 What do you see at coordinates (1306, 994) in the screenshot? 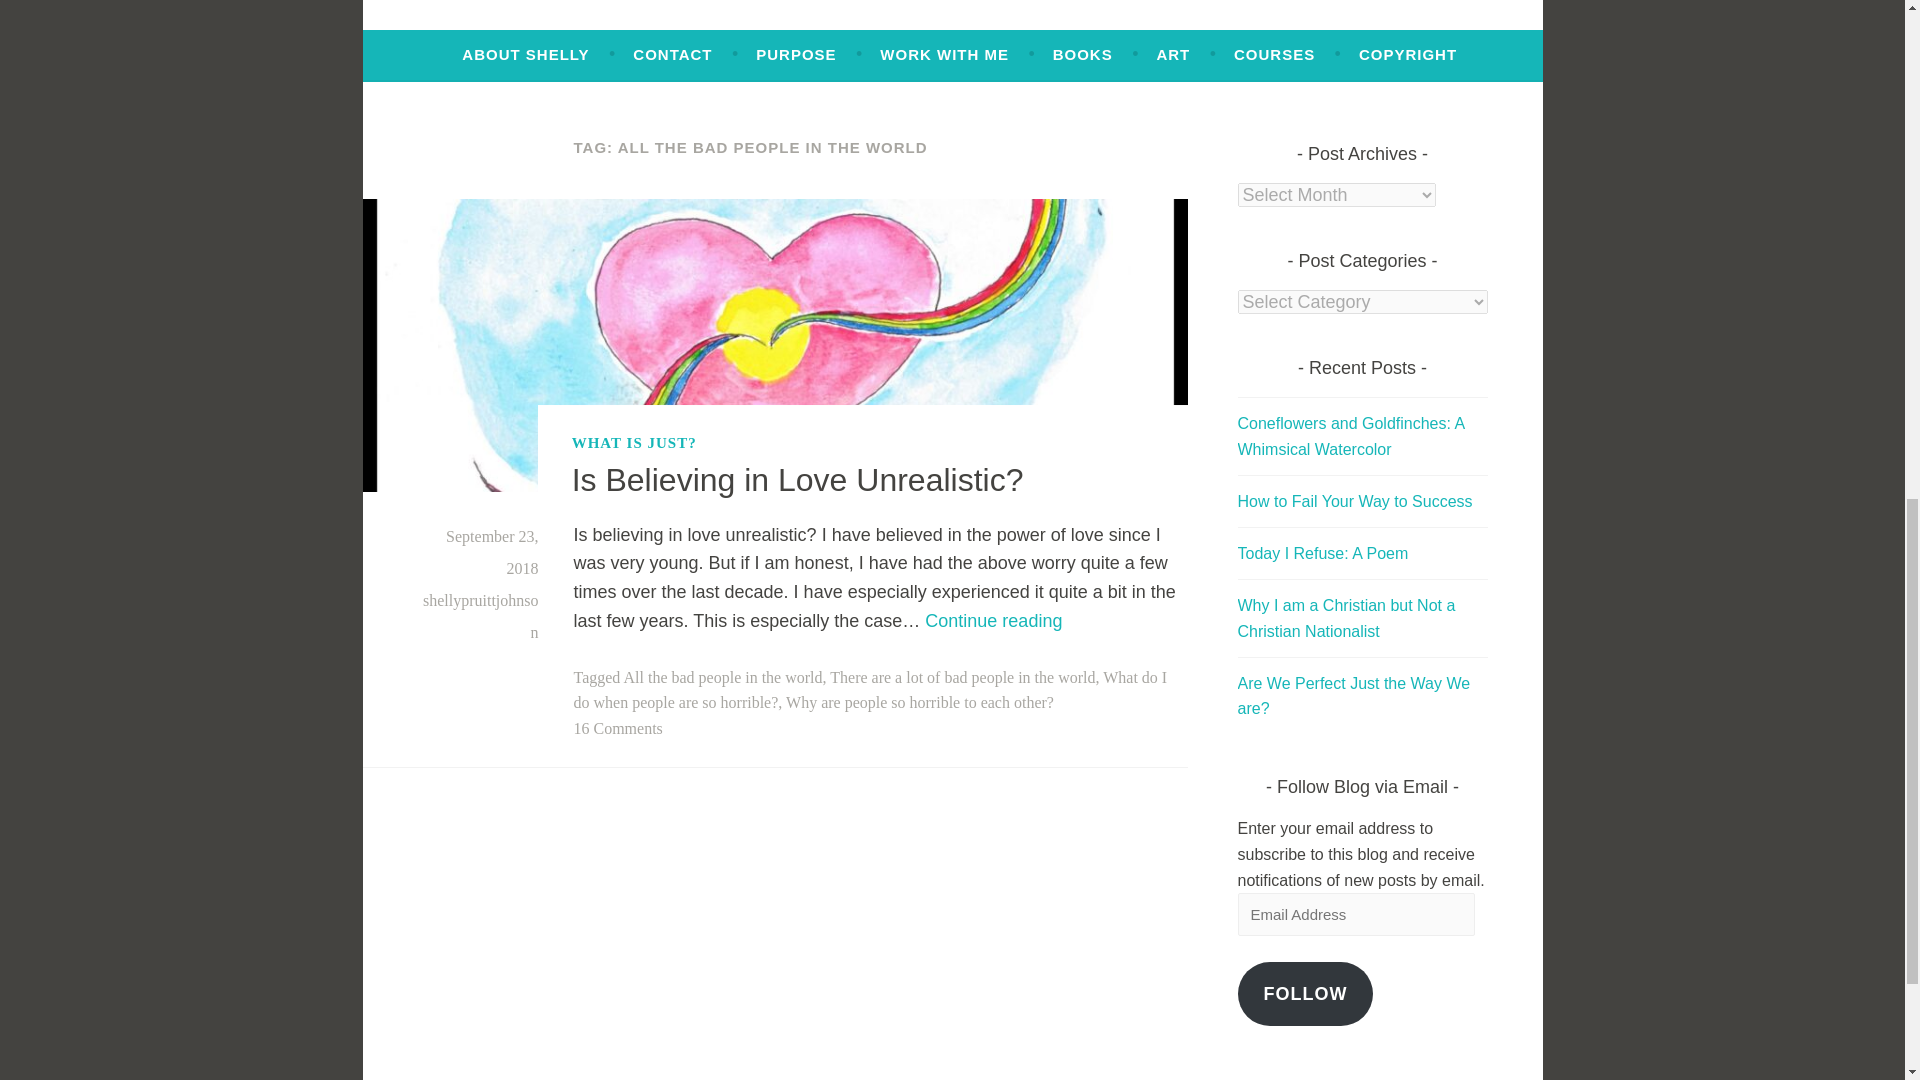
I see `Why I am a Christian but Not a Christian Nationalist` at bounding box center [1306, 994].